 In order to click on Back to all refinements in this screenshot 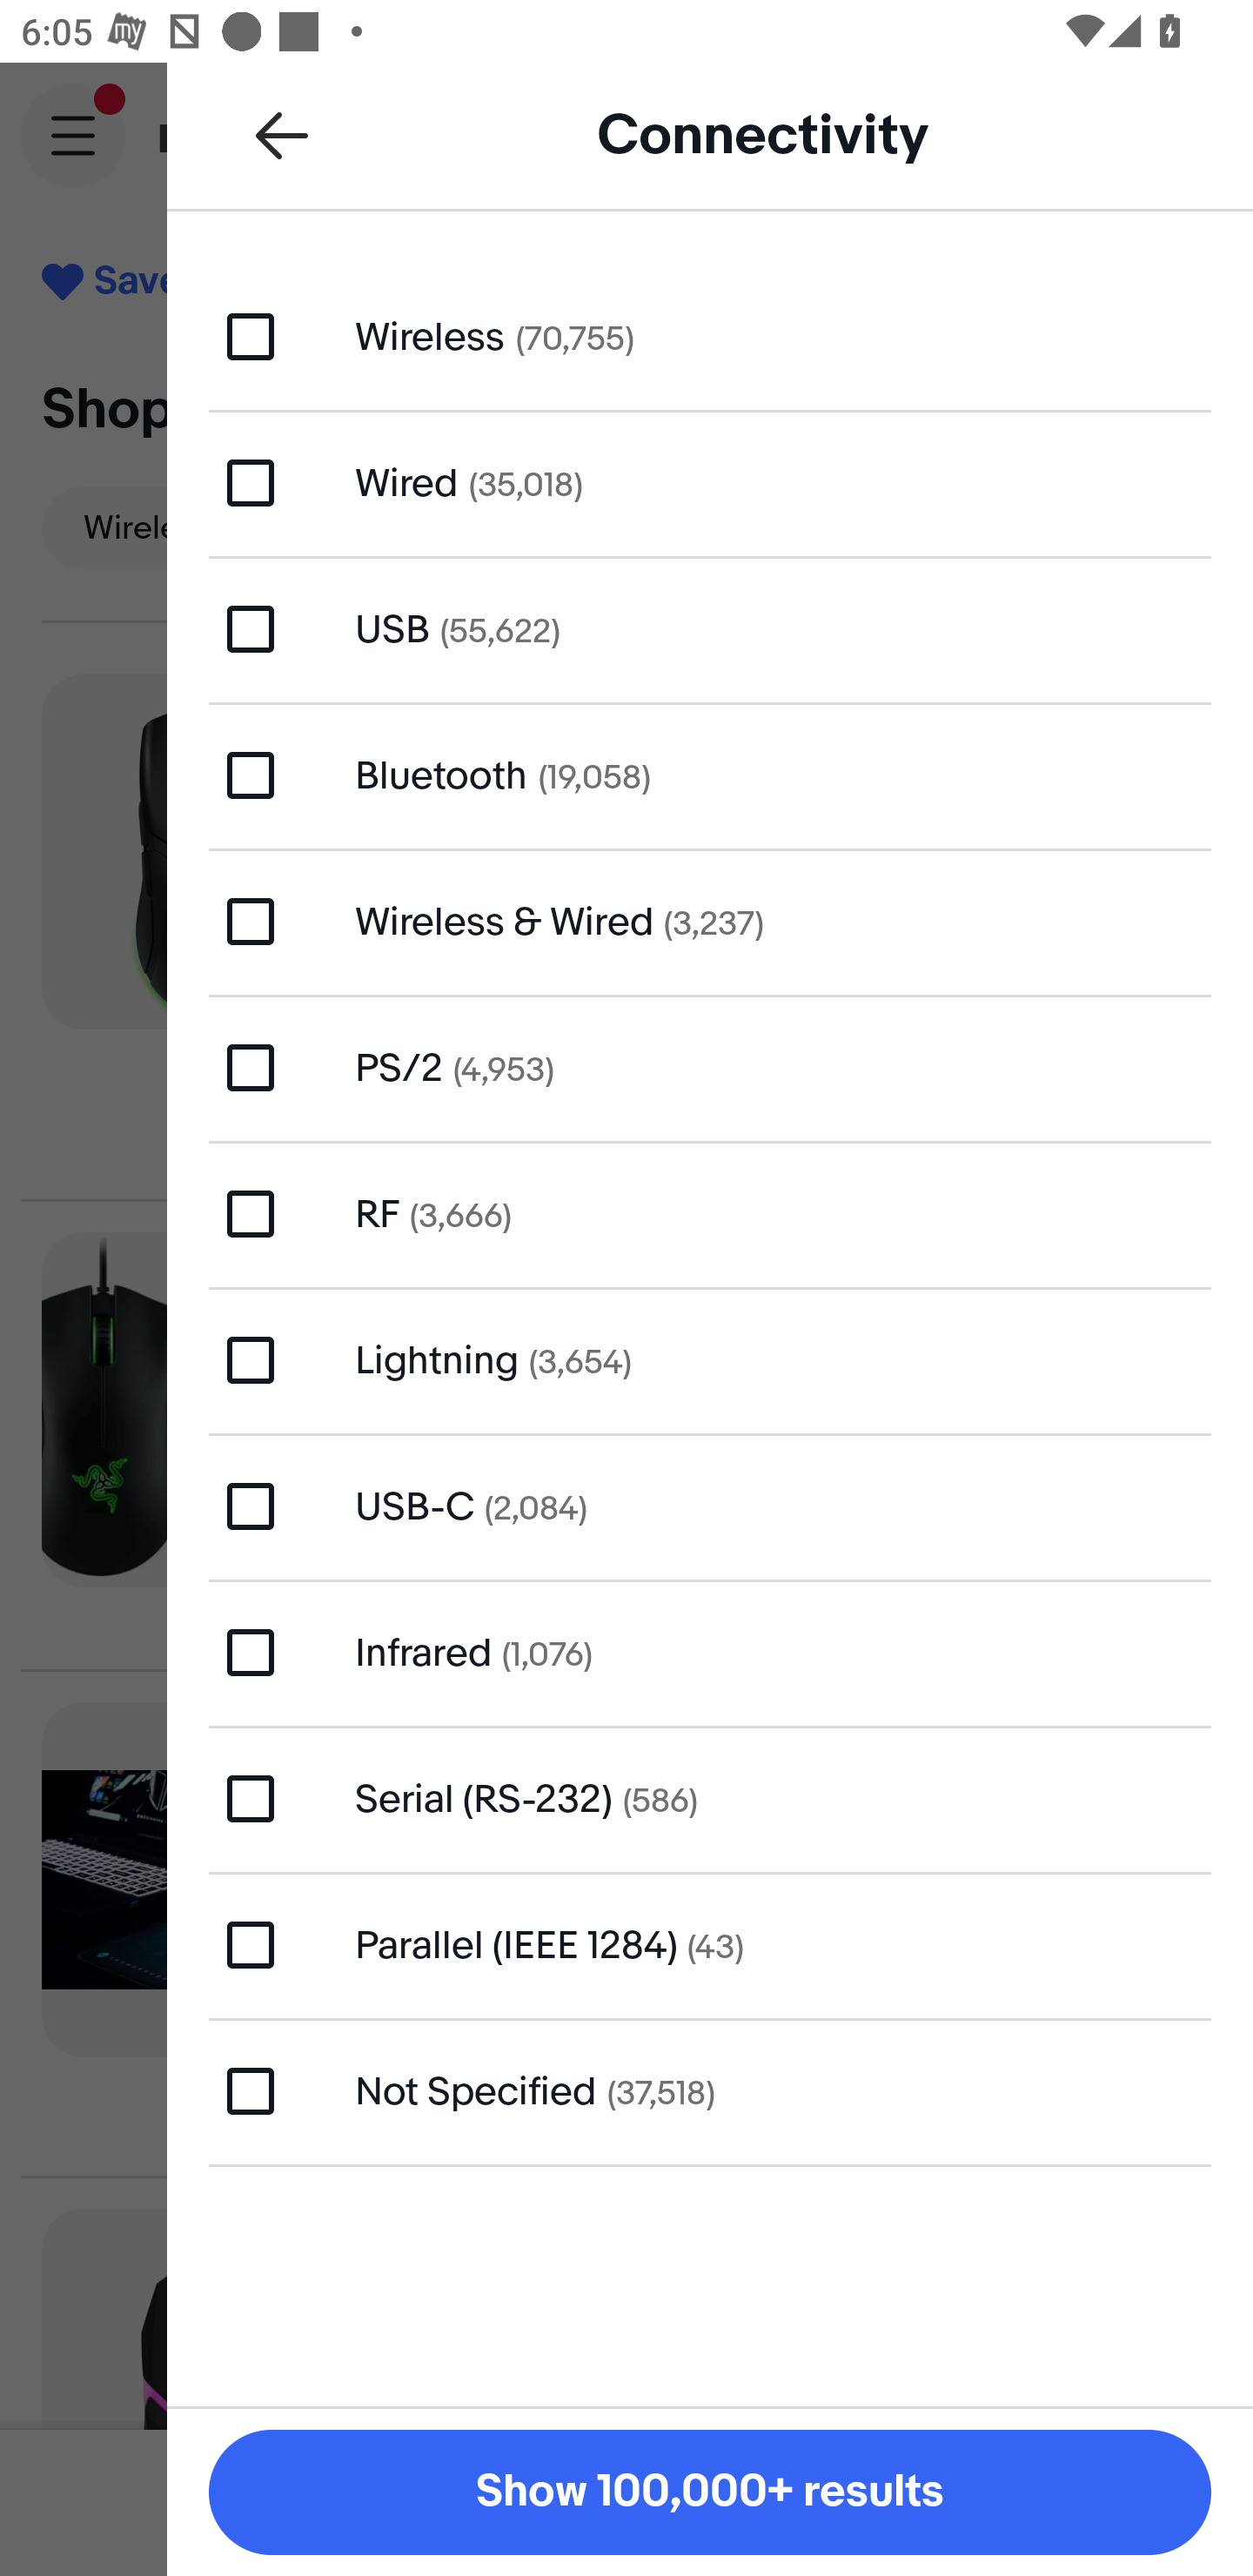, I will do `click(282, 134)`.